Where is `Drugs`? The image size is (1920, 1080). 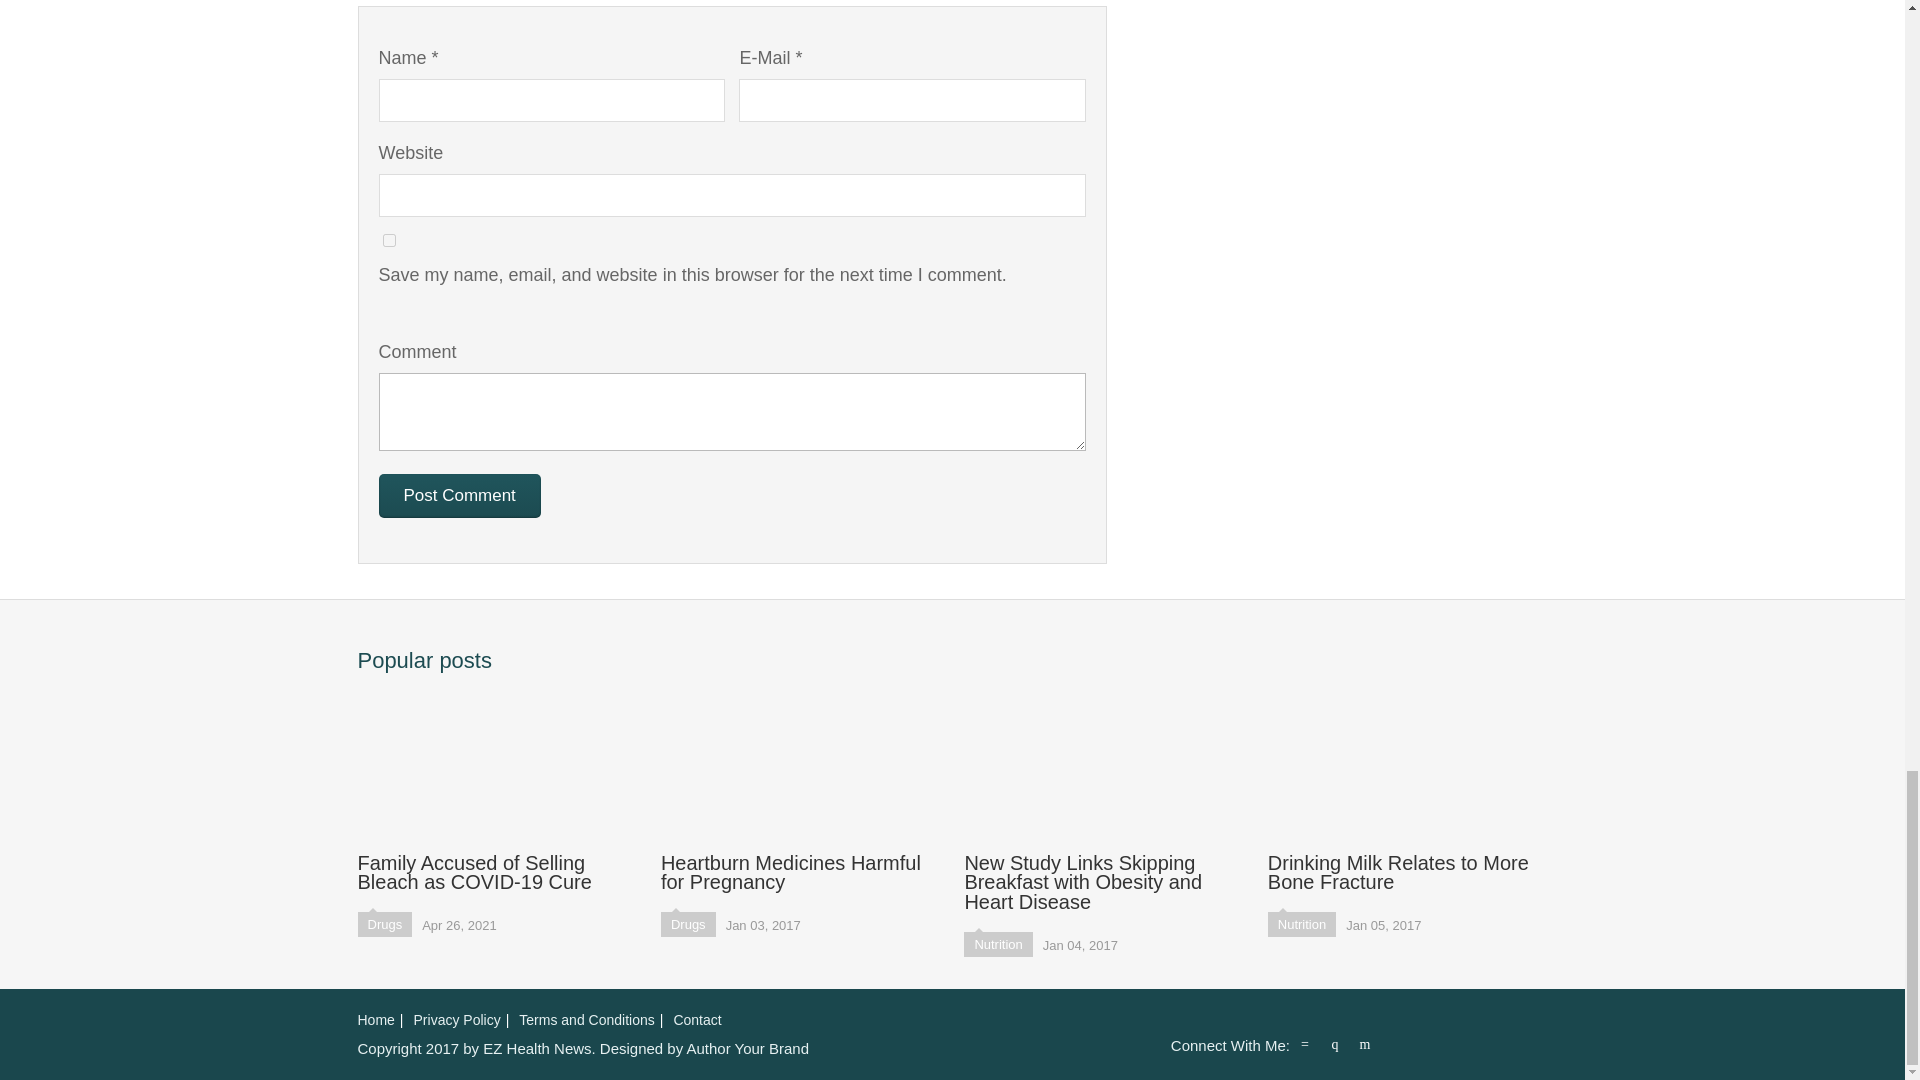 Drugs is located at coordinates (384, 924).